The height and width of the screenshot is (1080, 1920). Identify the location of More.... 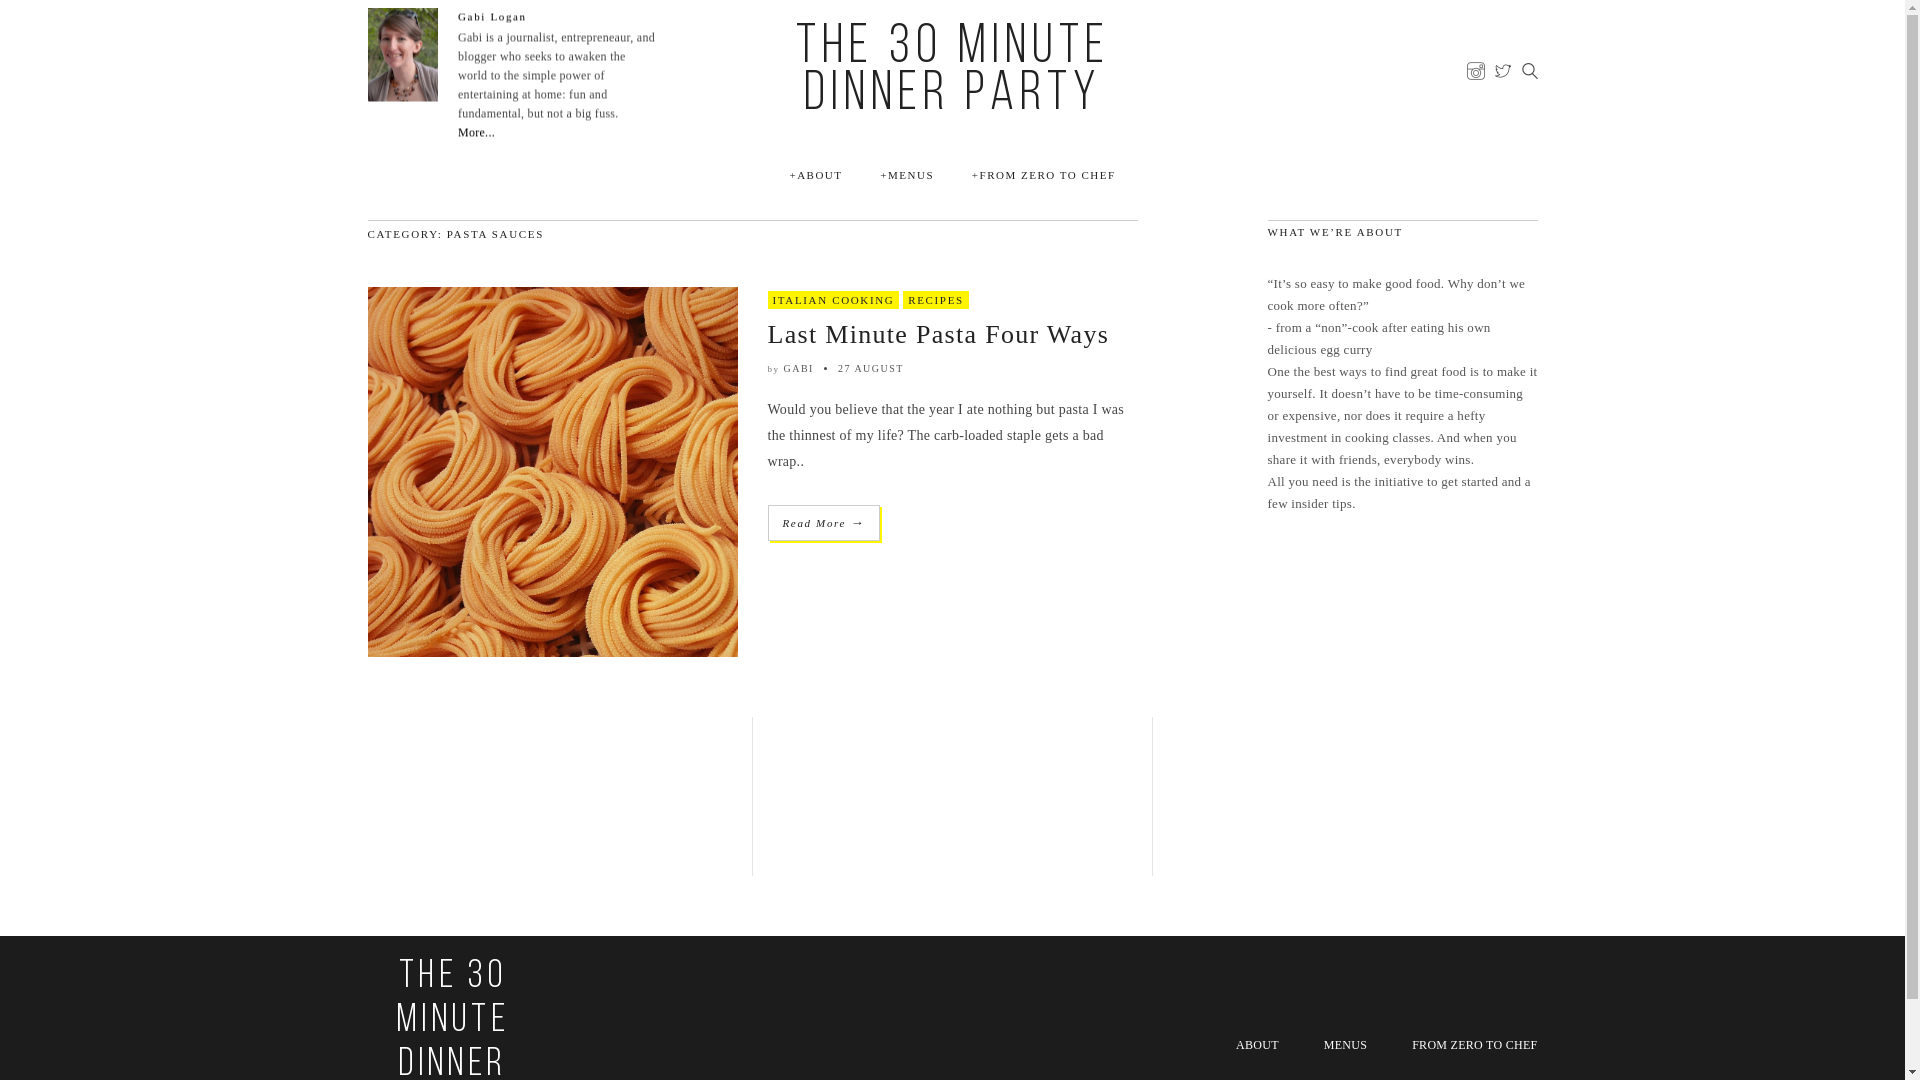
(476, 133).